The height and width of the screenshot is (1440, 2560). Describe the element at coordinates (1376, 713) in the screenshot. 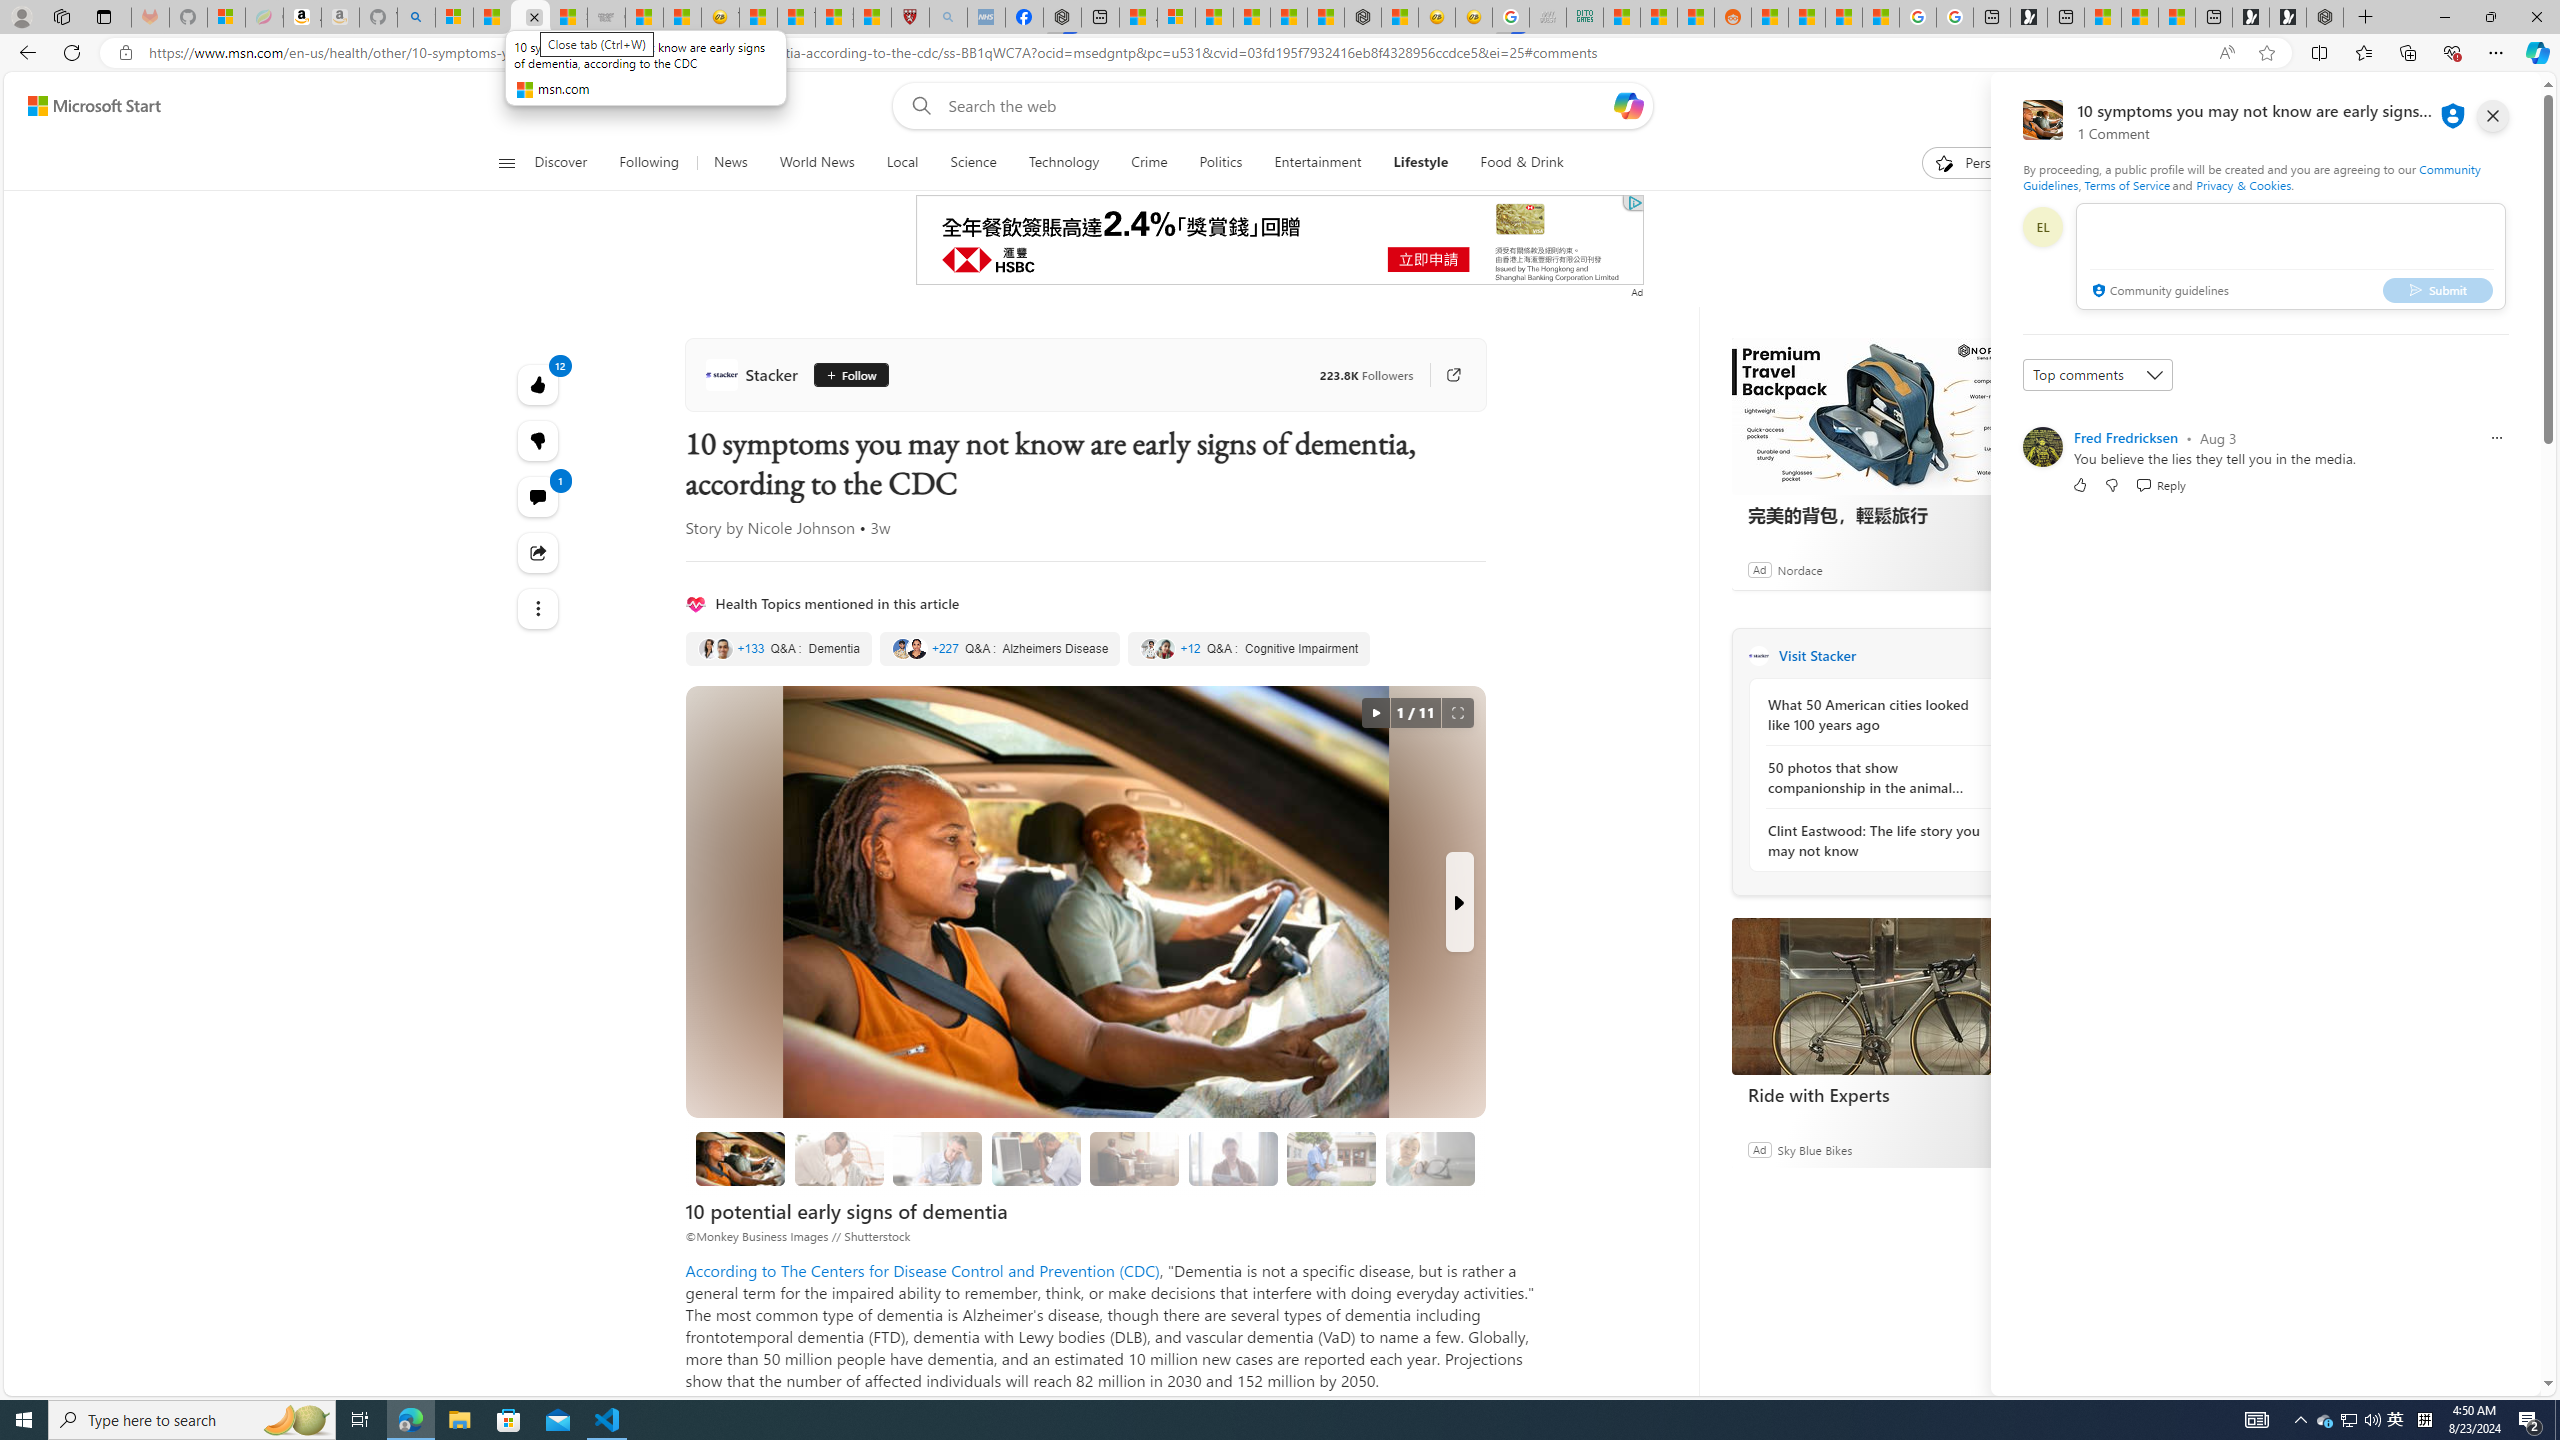

I see `autorotate button` at that location.